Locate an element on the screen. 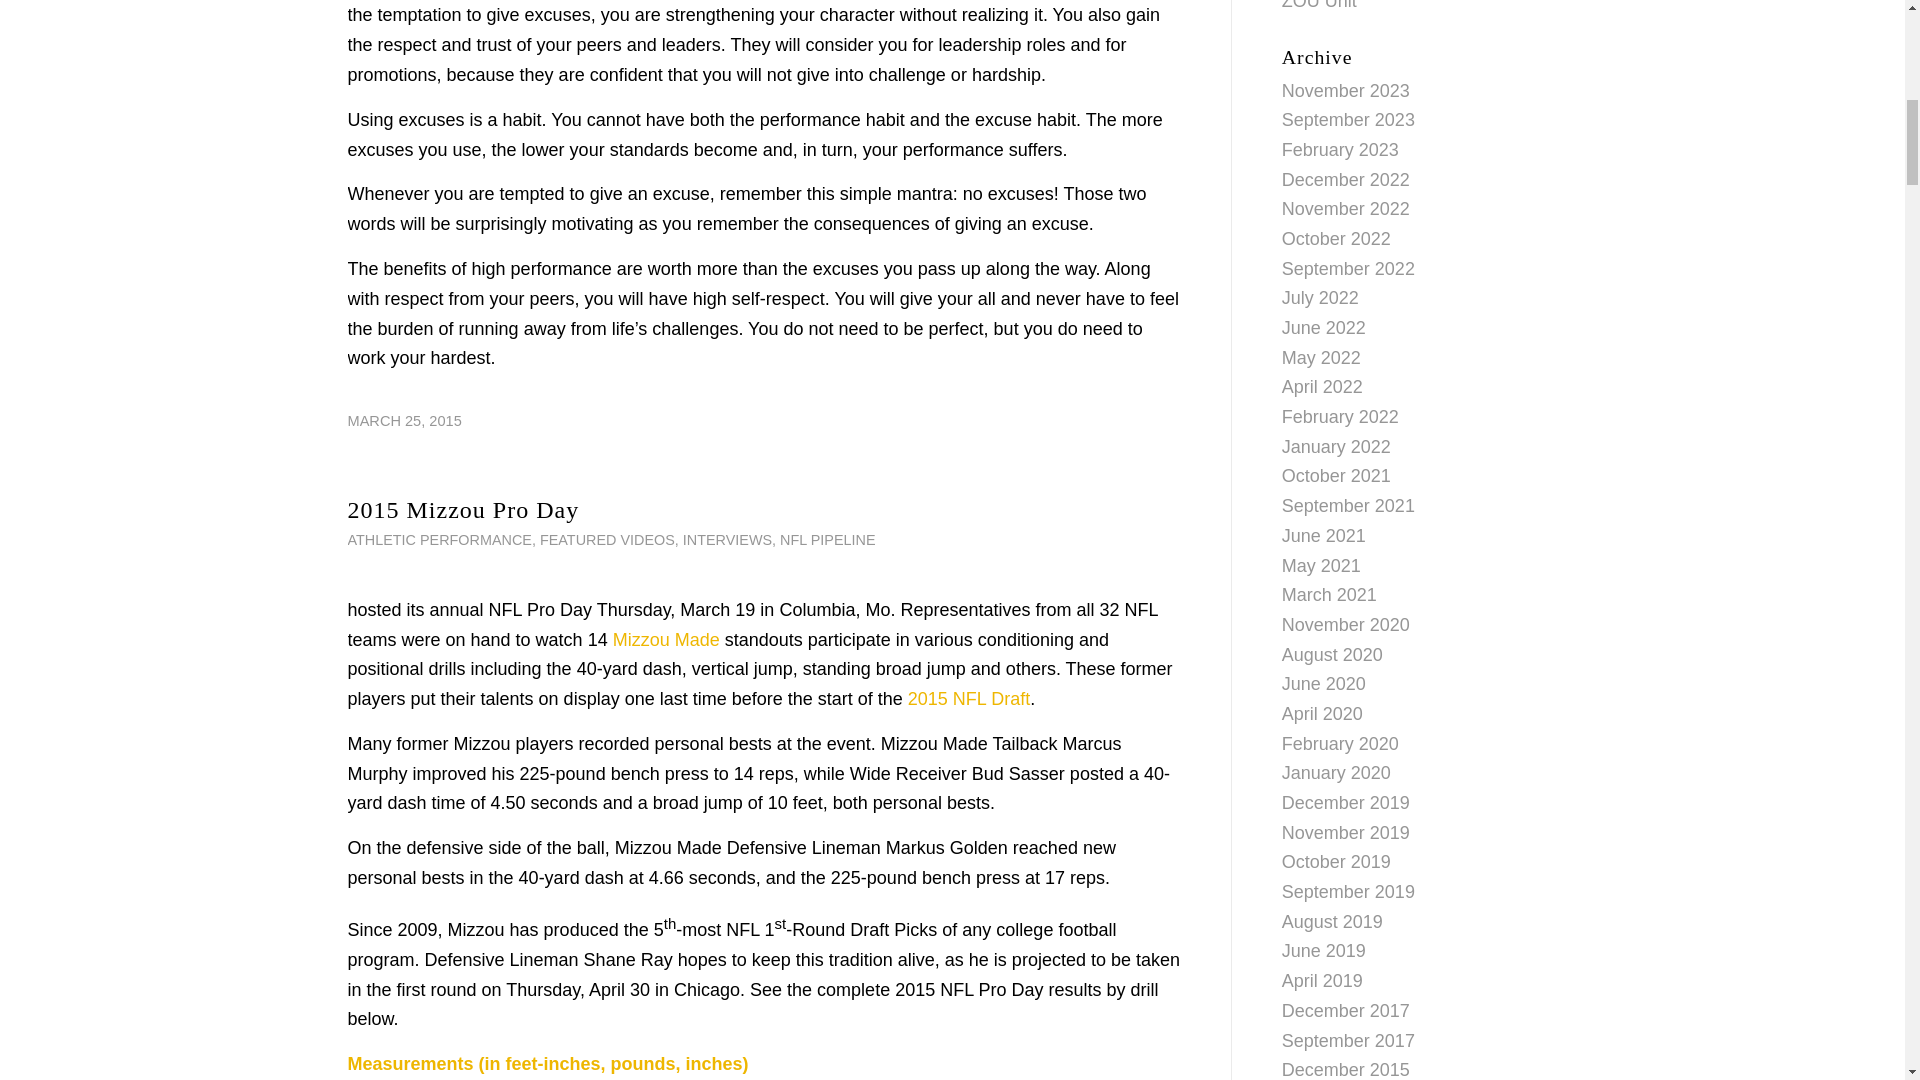  FEATURED VIDEOS is located at coordinates (607, 540).